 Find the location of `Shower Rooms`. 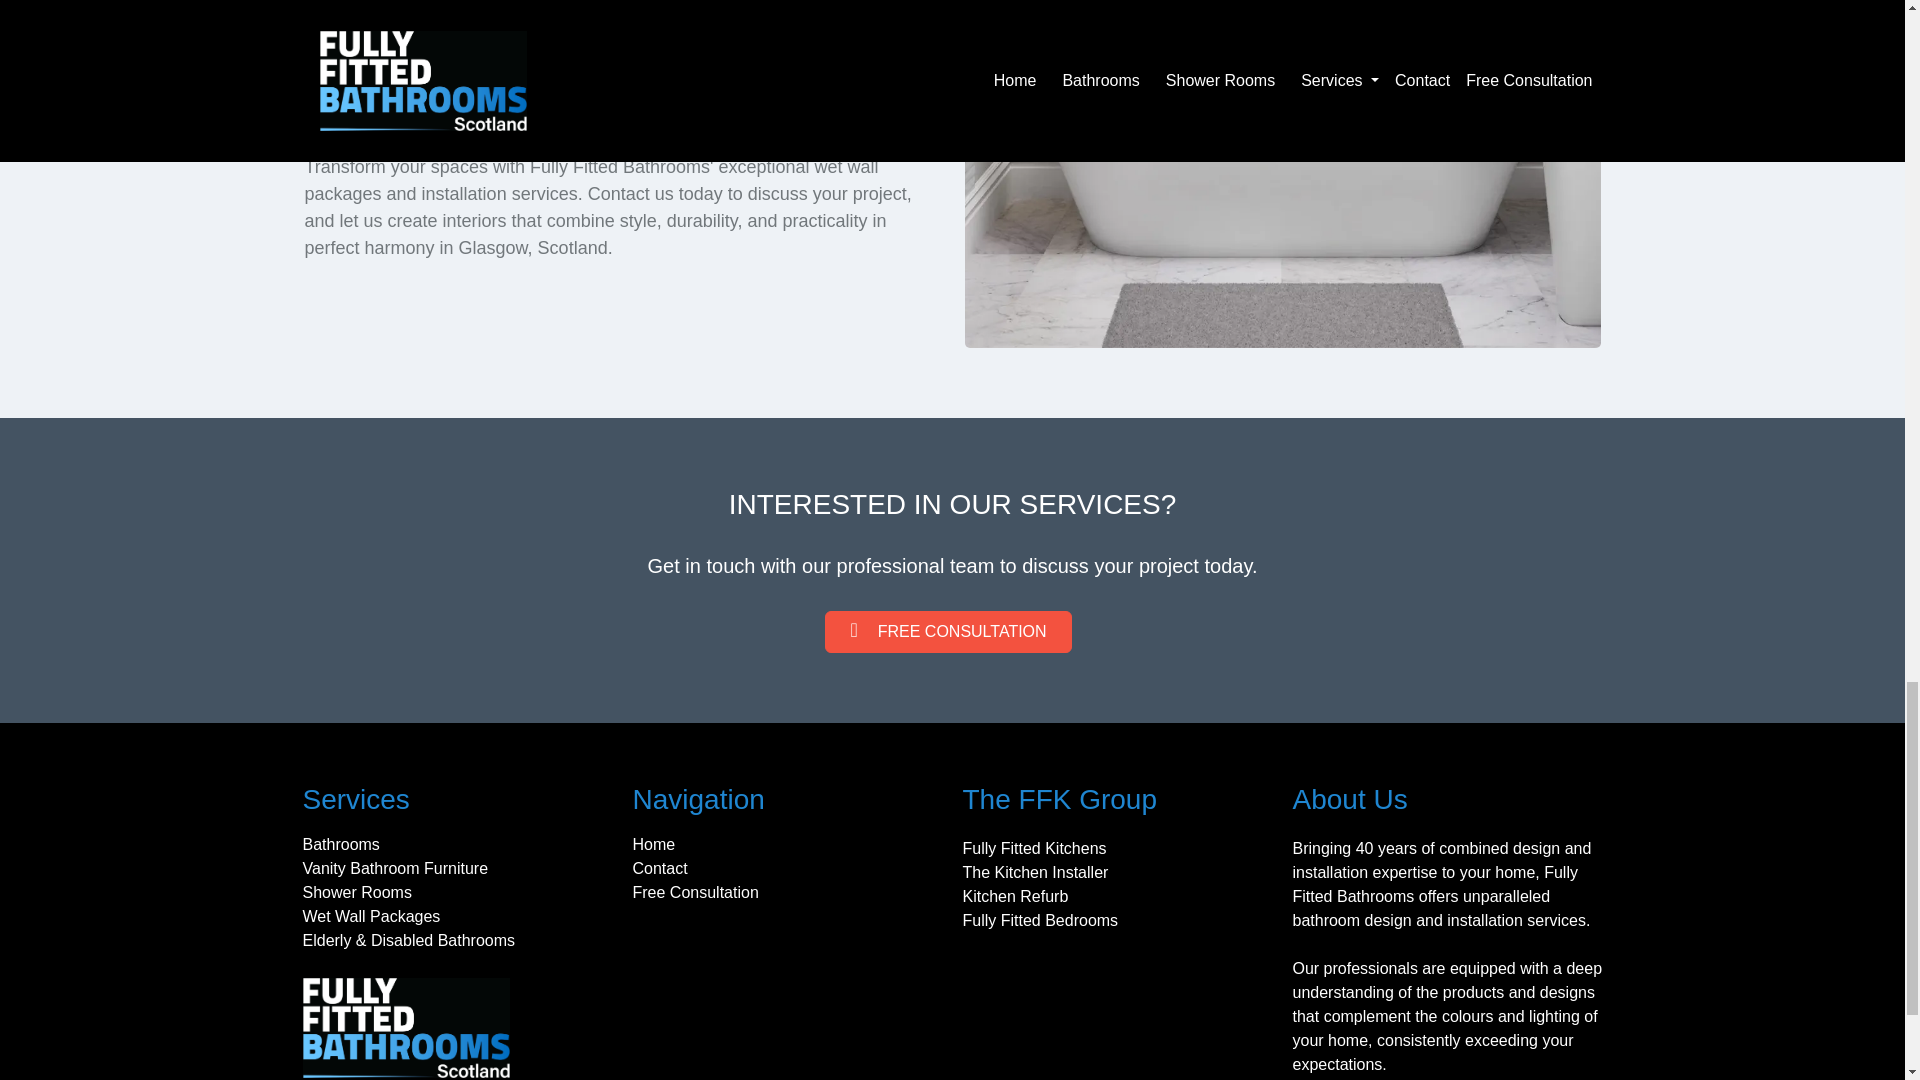

Shower Rooms is located at coordinates (462, 893).